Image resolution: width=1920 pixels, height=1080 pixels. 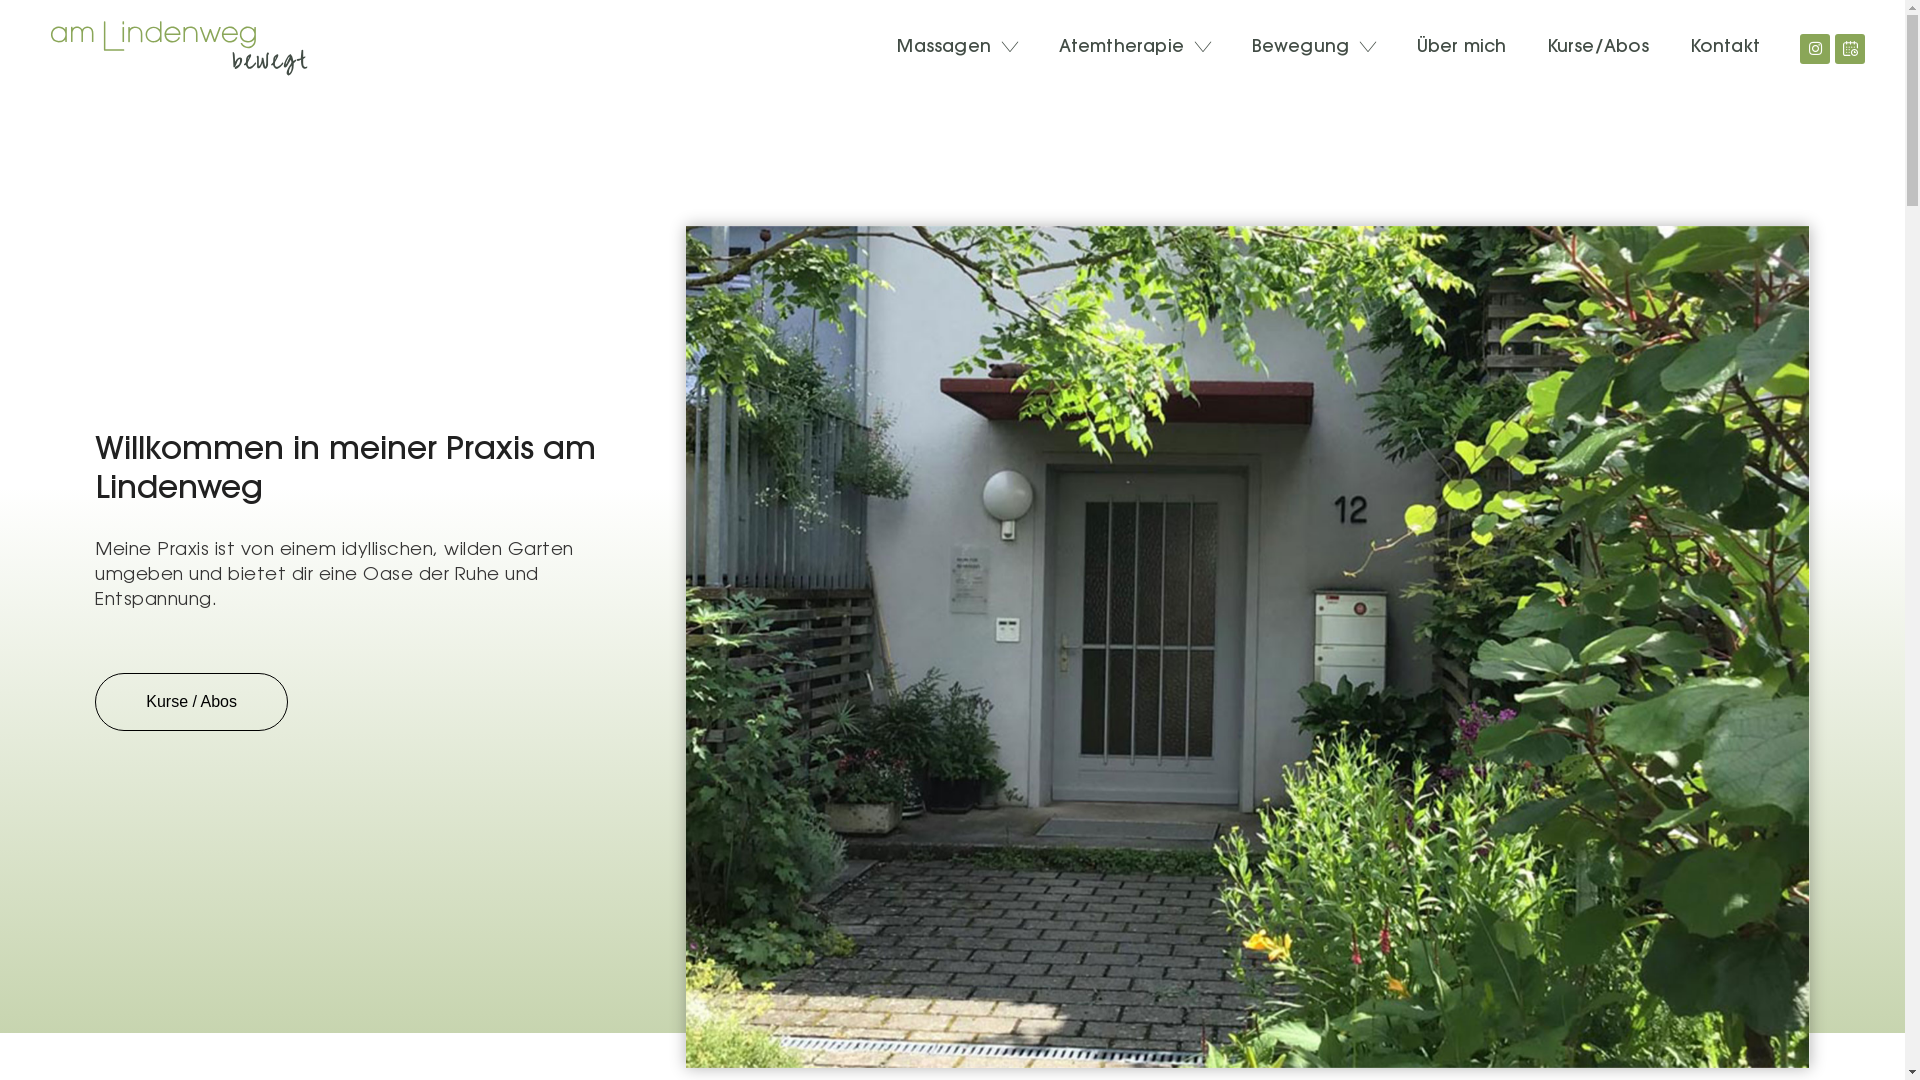 I want to click on Kurse / Abos, so click(x=192, y=702).